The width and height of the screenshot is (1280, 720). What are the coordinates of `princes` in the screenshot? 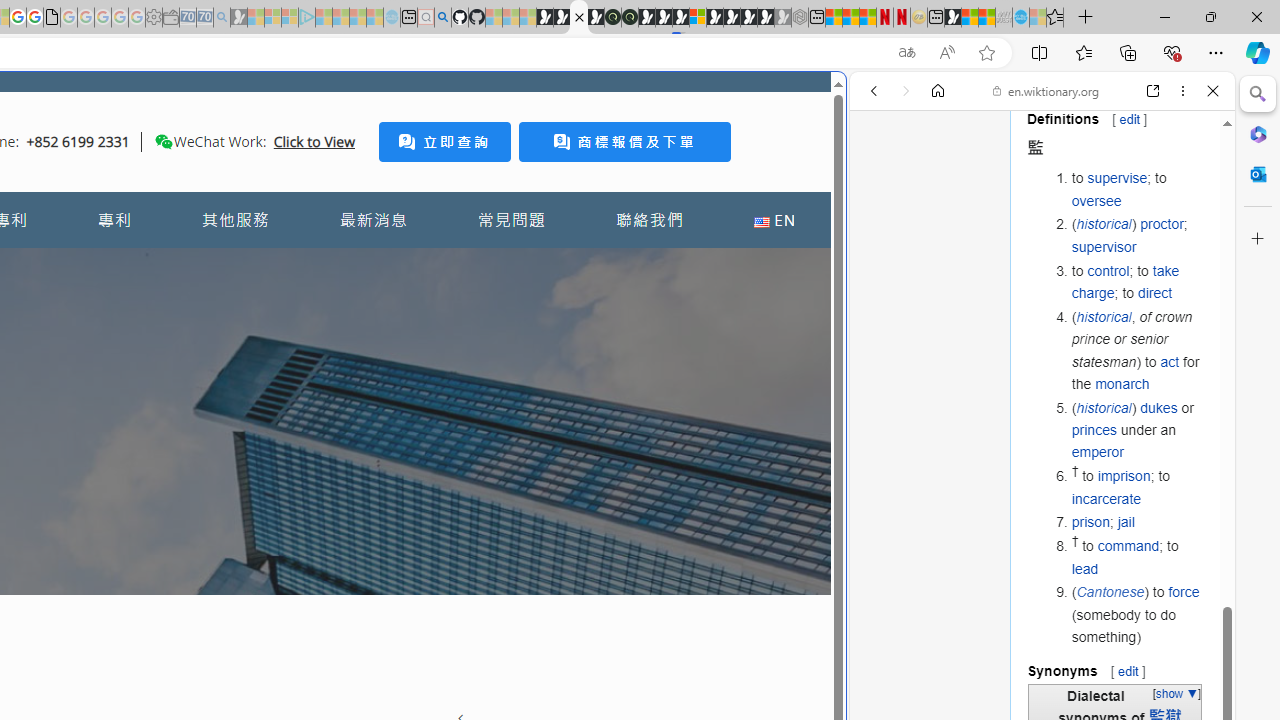 It's located at (1094, 430).